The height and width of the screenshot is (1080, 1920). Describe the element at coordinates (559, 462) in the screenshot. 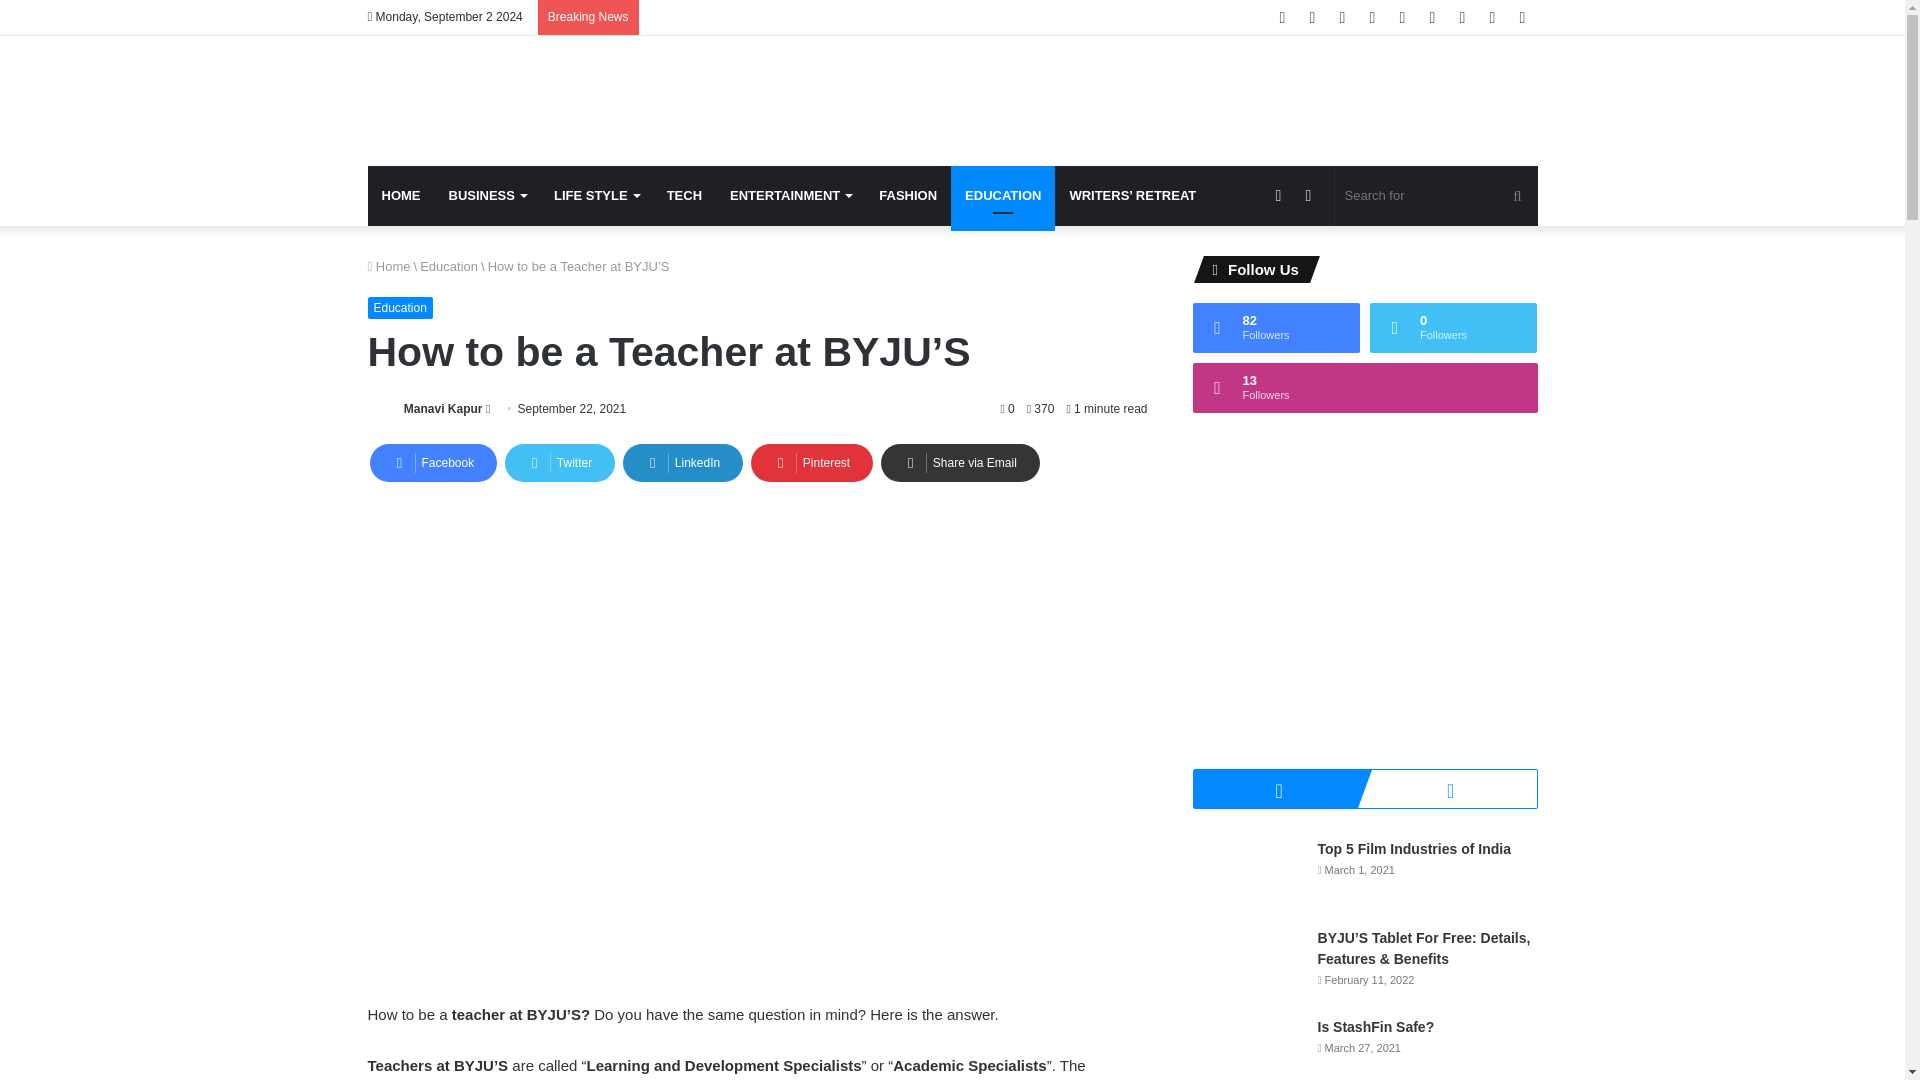

I see `Twitter` at that location.